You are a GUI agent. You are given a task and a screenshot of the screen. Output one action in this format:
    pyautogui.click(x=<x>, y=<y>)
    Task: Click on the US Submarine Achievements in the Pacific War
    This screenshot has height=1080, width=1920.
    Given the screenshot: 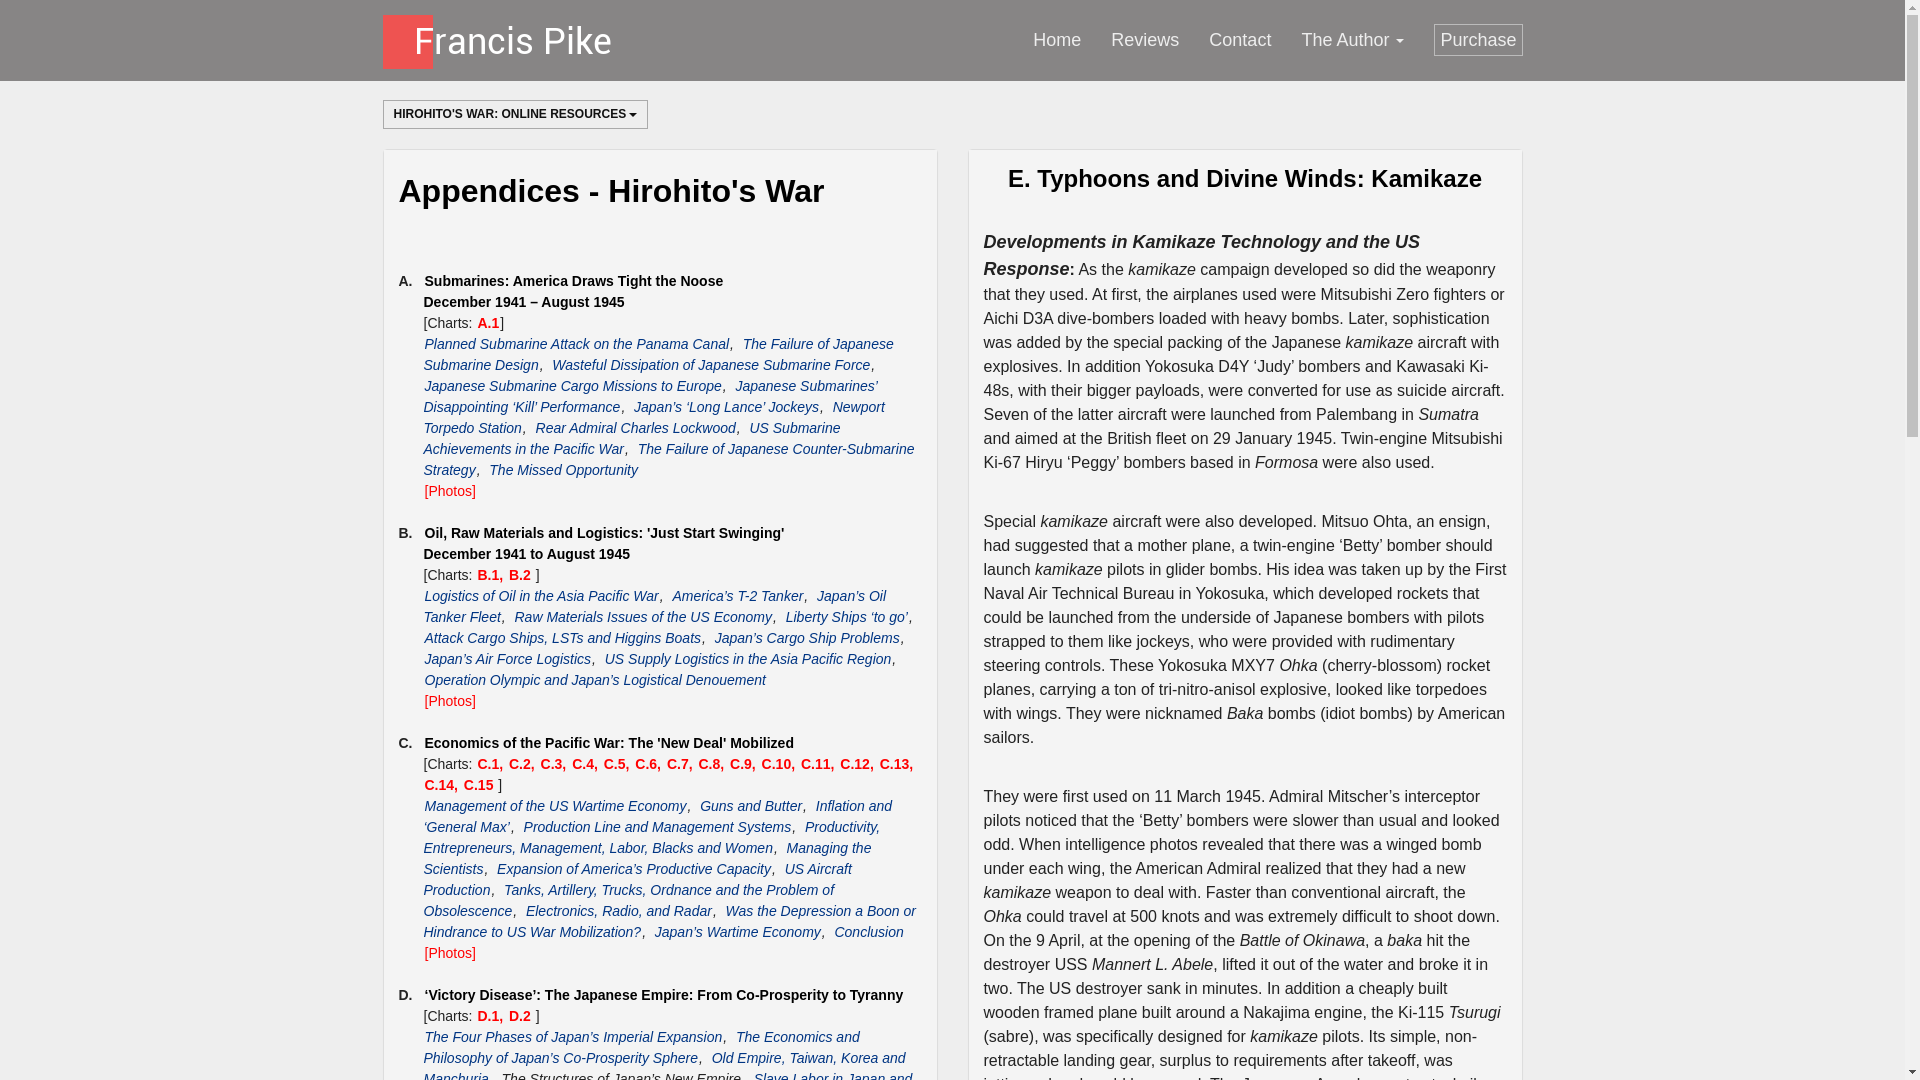 What is the action you would take?
    pyautogui.click(x=632, y=438)
    